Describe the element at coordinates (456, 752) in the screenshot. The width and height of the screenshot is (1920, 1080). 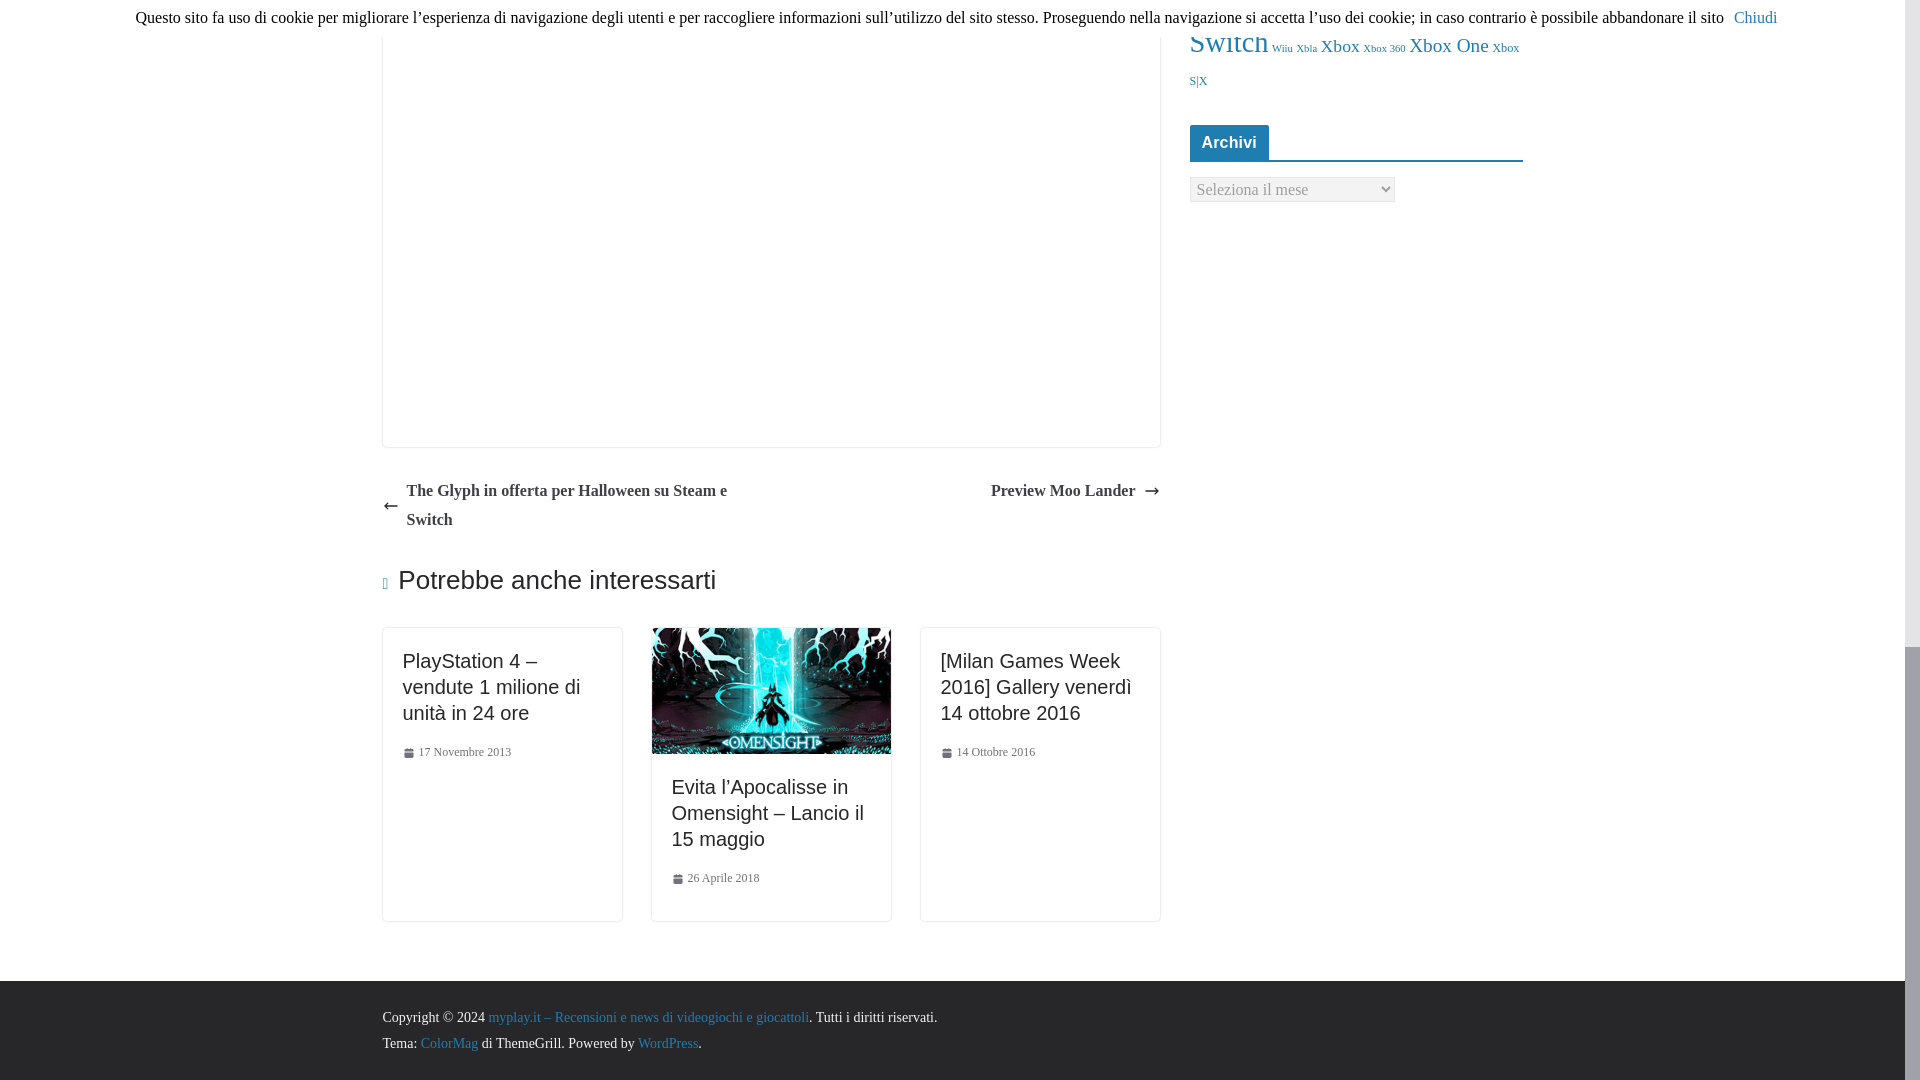
I see `14:16` at that location.